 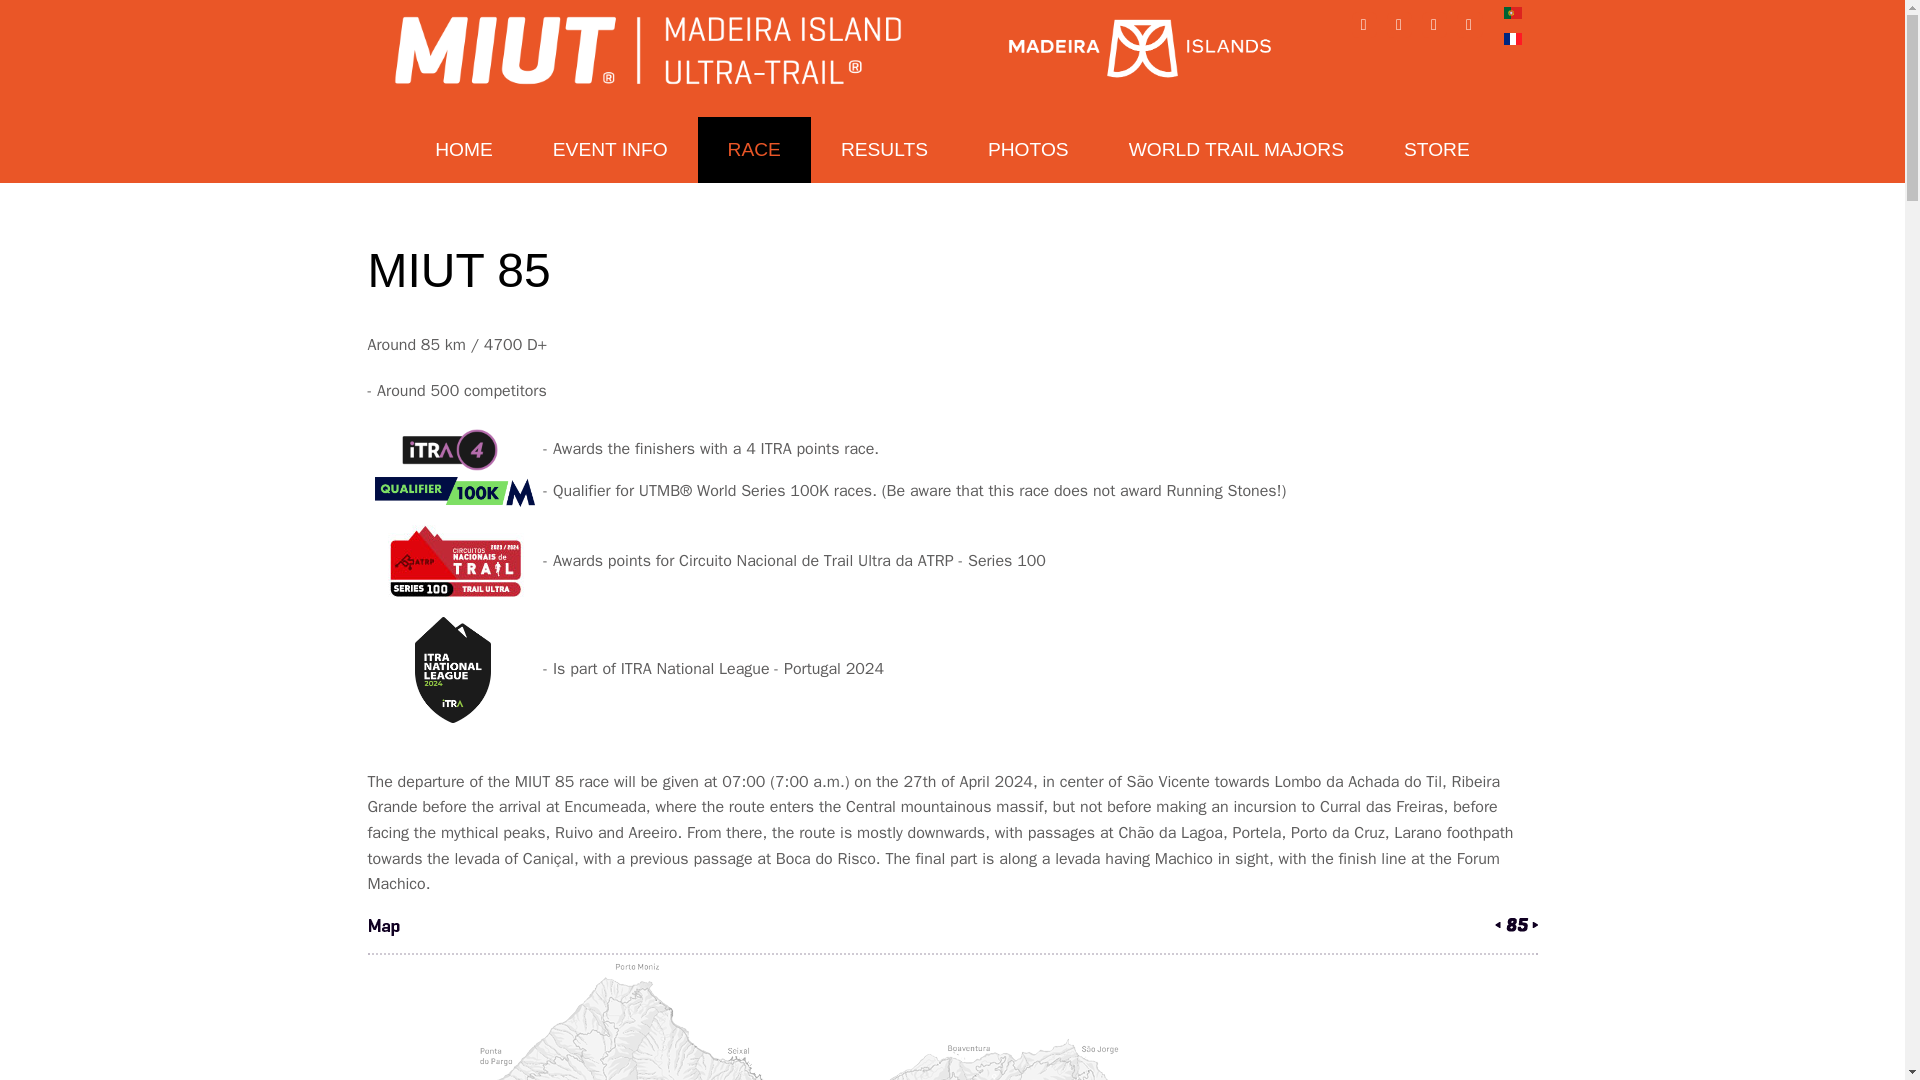 I want to click on YouTube, so click(x=1470, y=24).